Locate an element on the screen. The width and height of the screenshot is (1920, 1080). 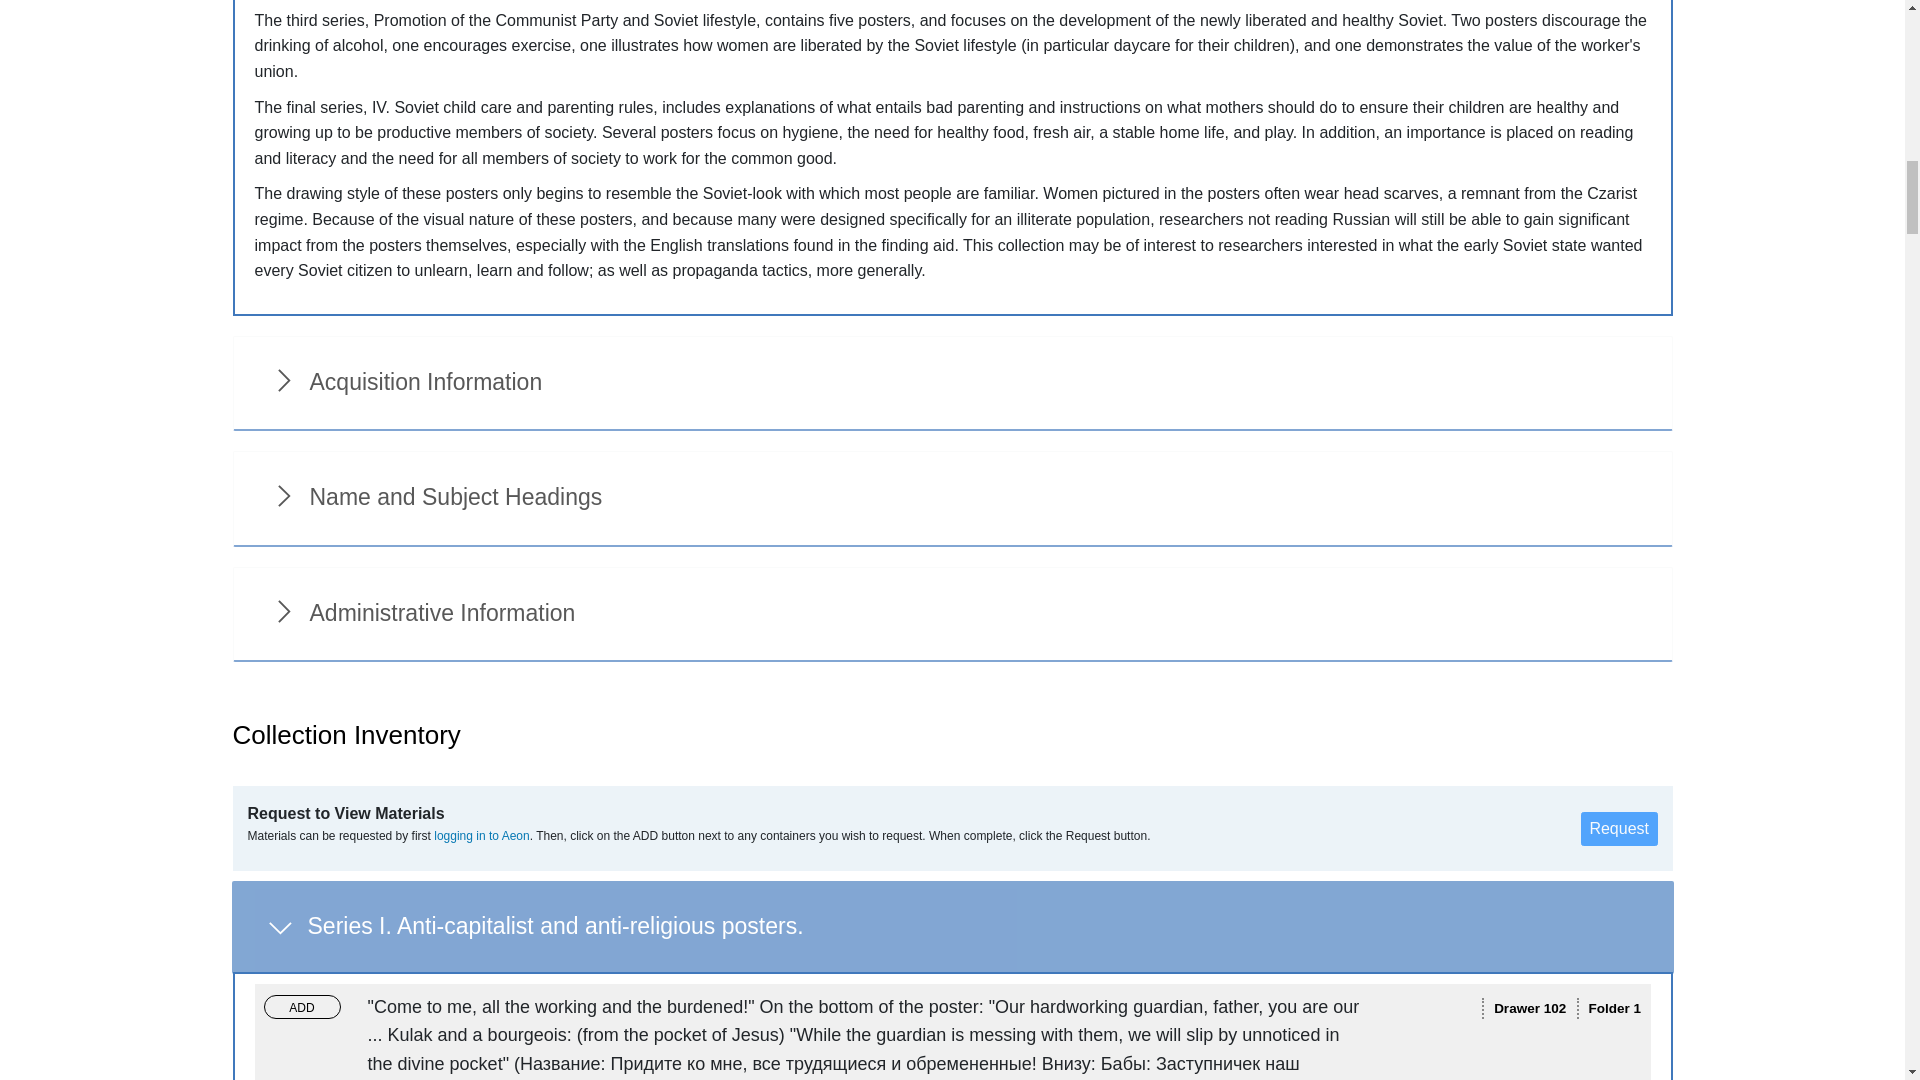
Acquisition Information is located at coordinates (952, 384).